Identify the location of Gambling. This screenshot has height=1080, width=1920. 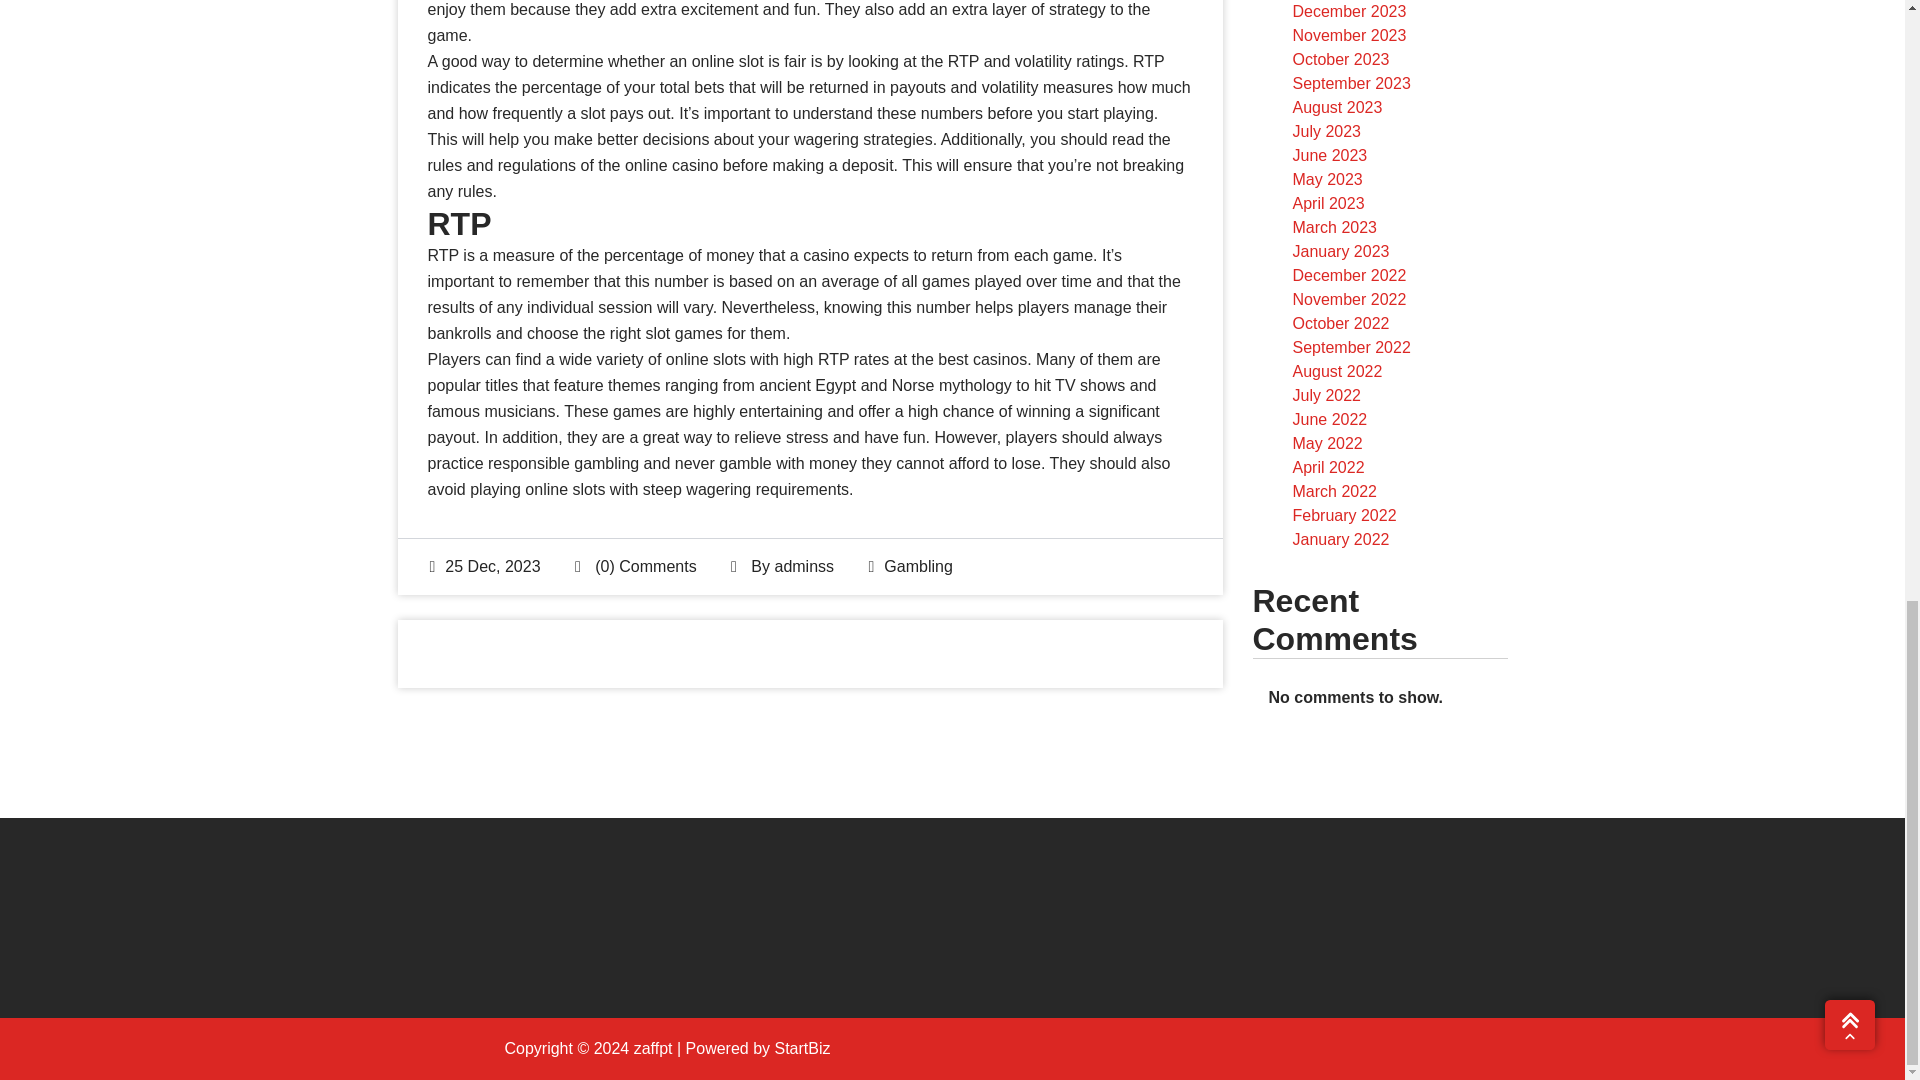
(918, 566).